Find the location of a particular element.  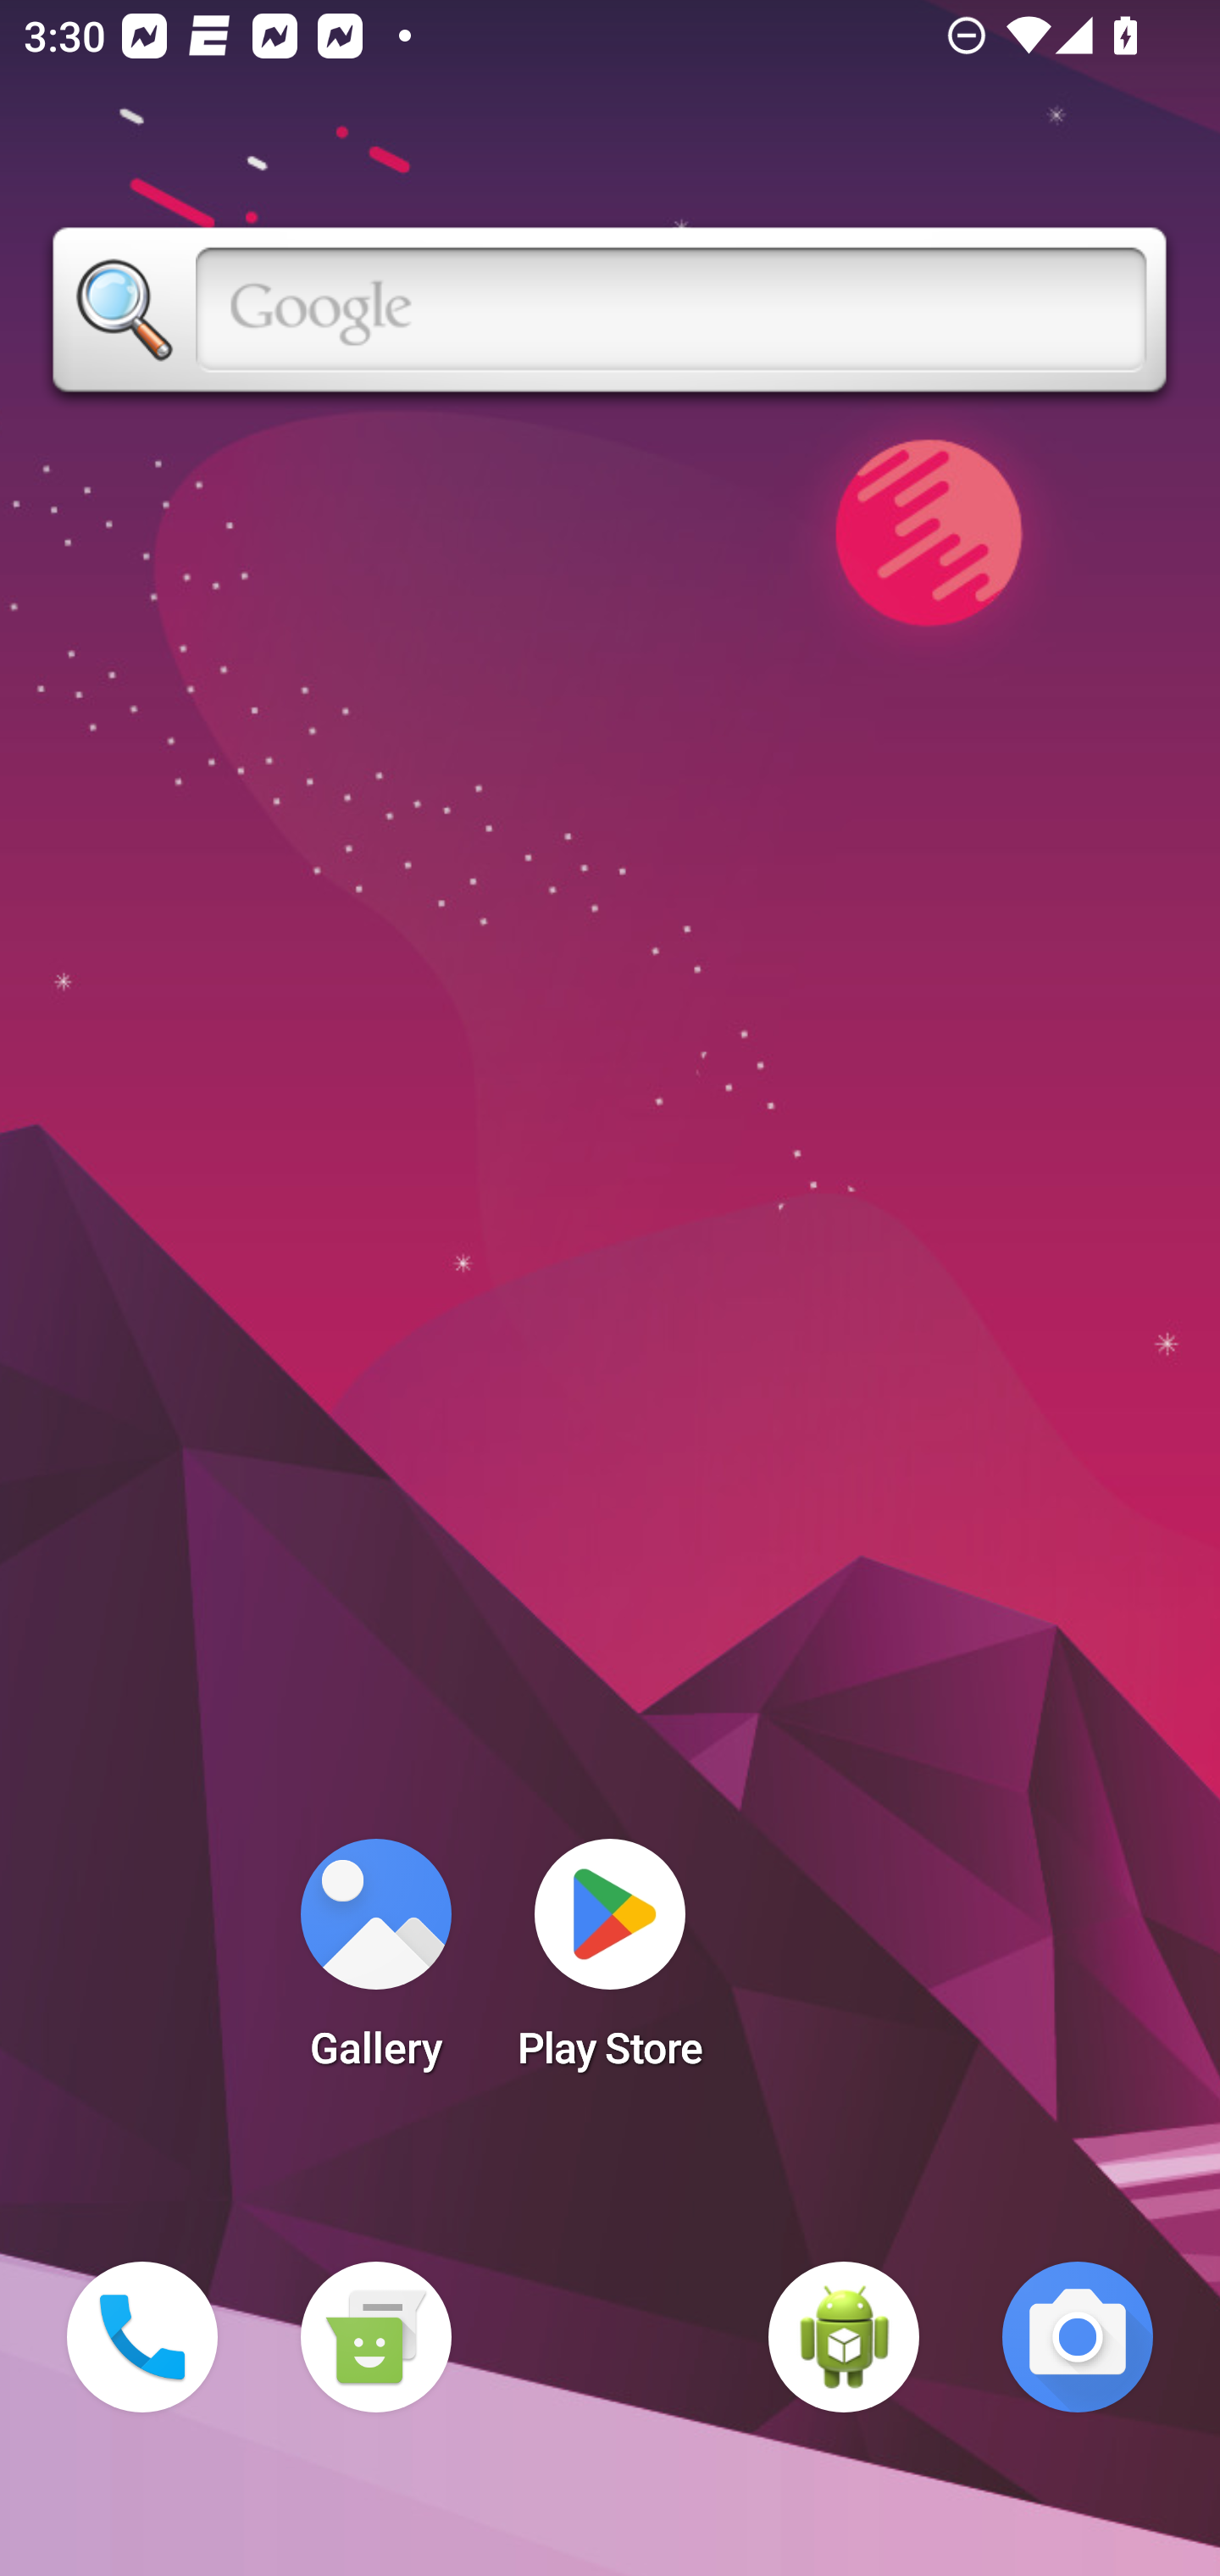

WebView Browser Tester is located at coordinates (844, 2337).